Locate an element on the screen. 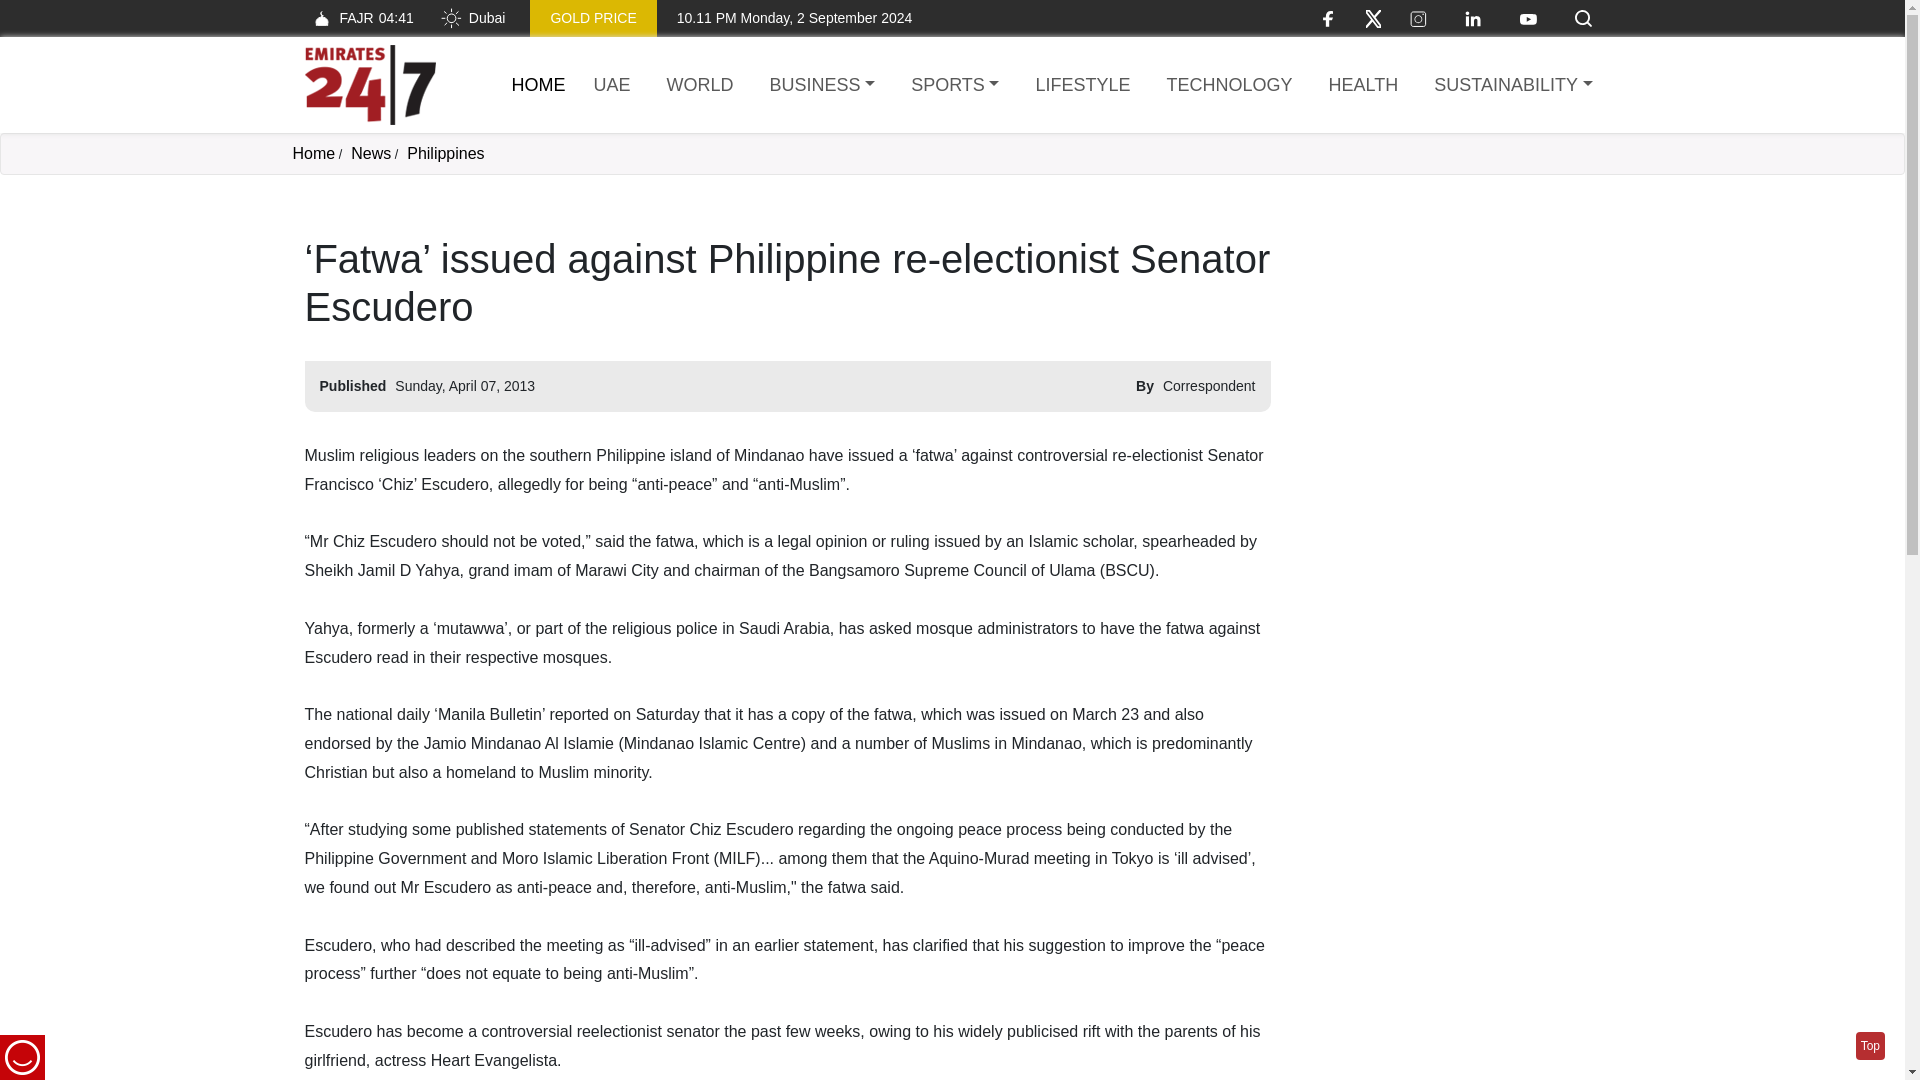 This screenshot has height=1080, width=1920. SUSTAINABILITY is located at coordinates (1512, 86).